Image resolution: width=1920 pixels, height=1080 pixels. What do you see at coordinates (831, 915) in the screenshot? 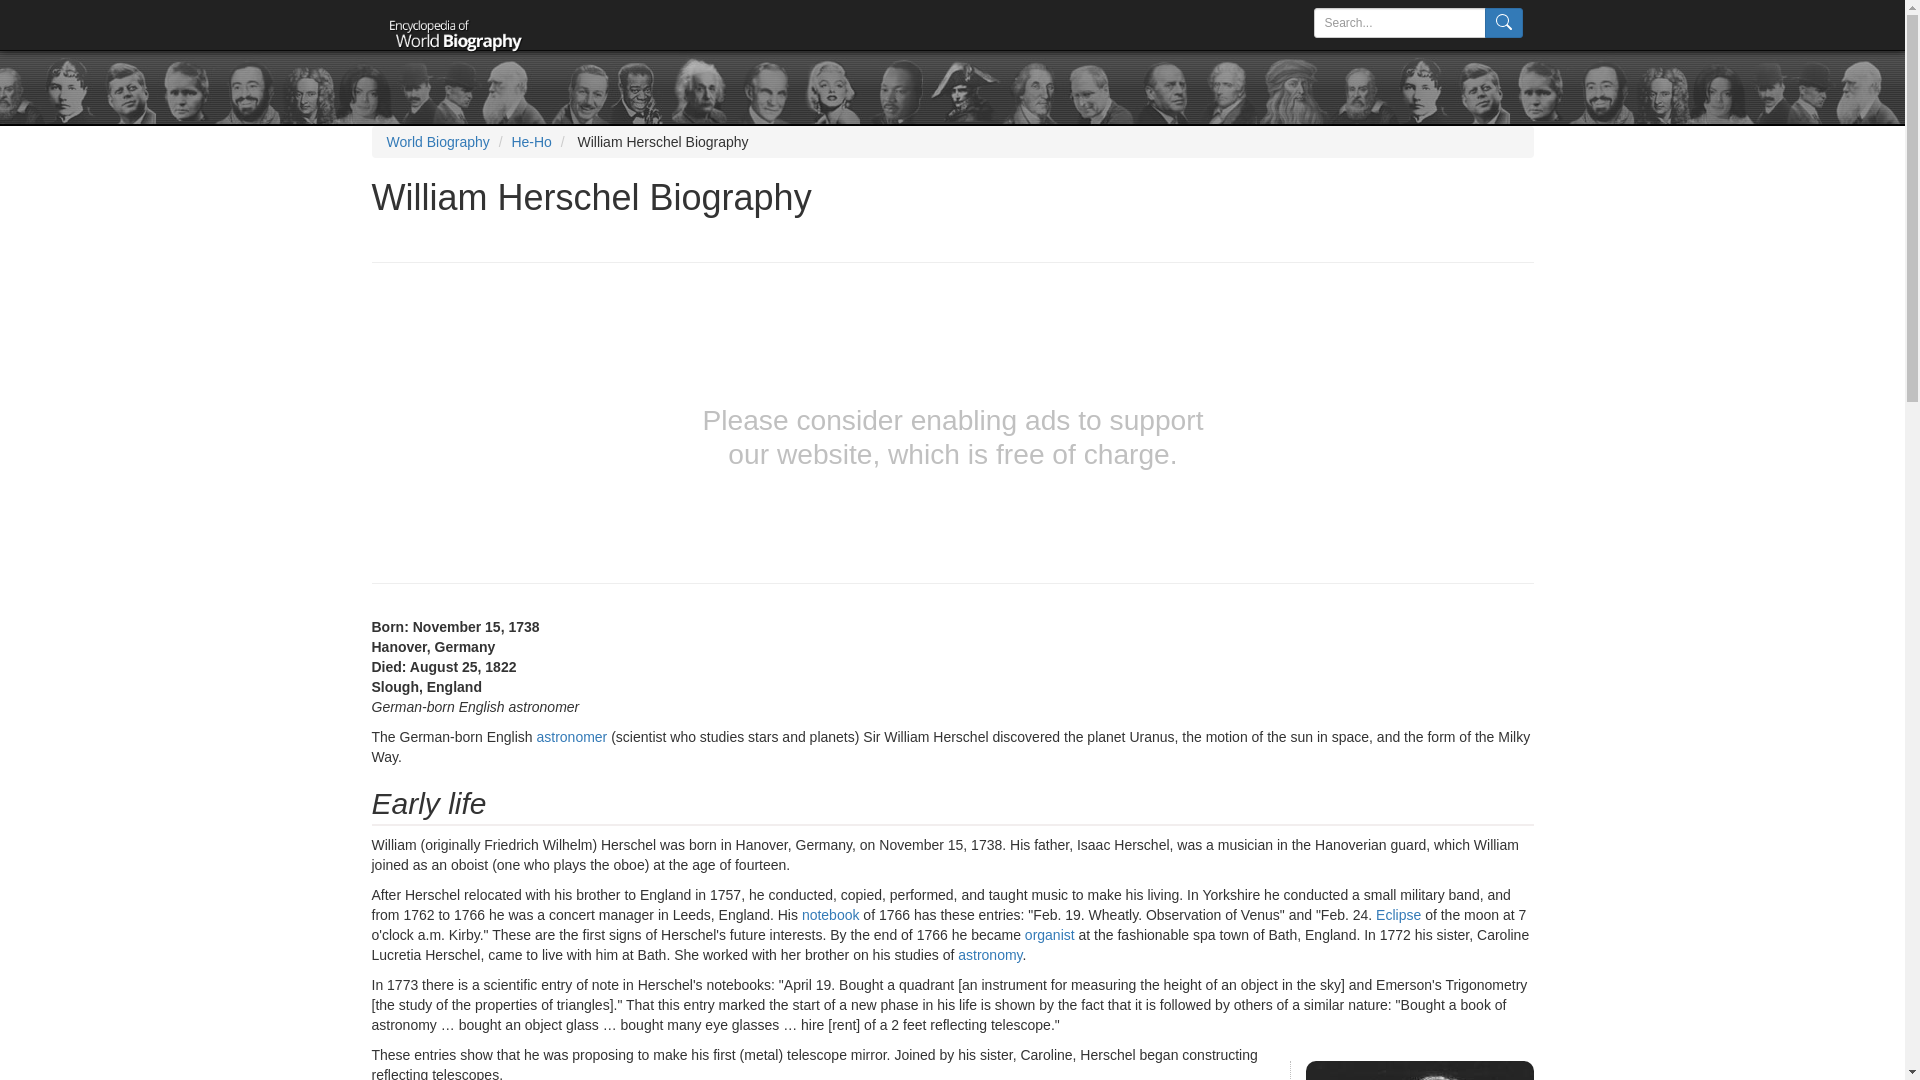
I see `notebook` at bounding box center [831, 915].